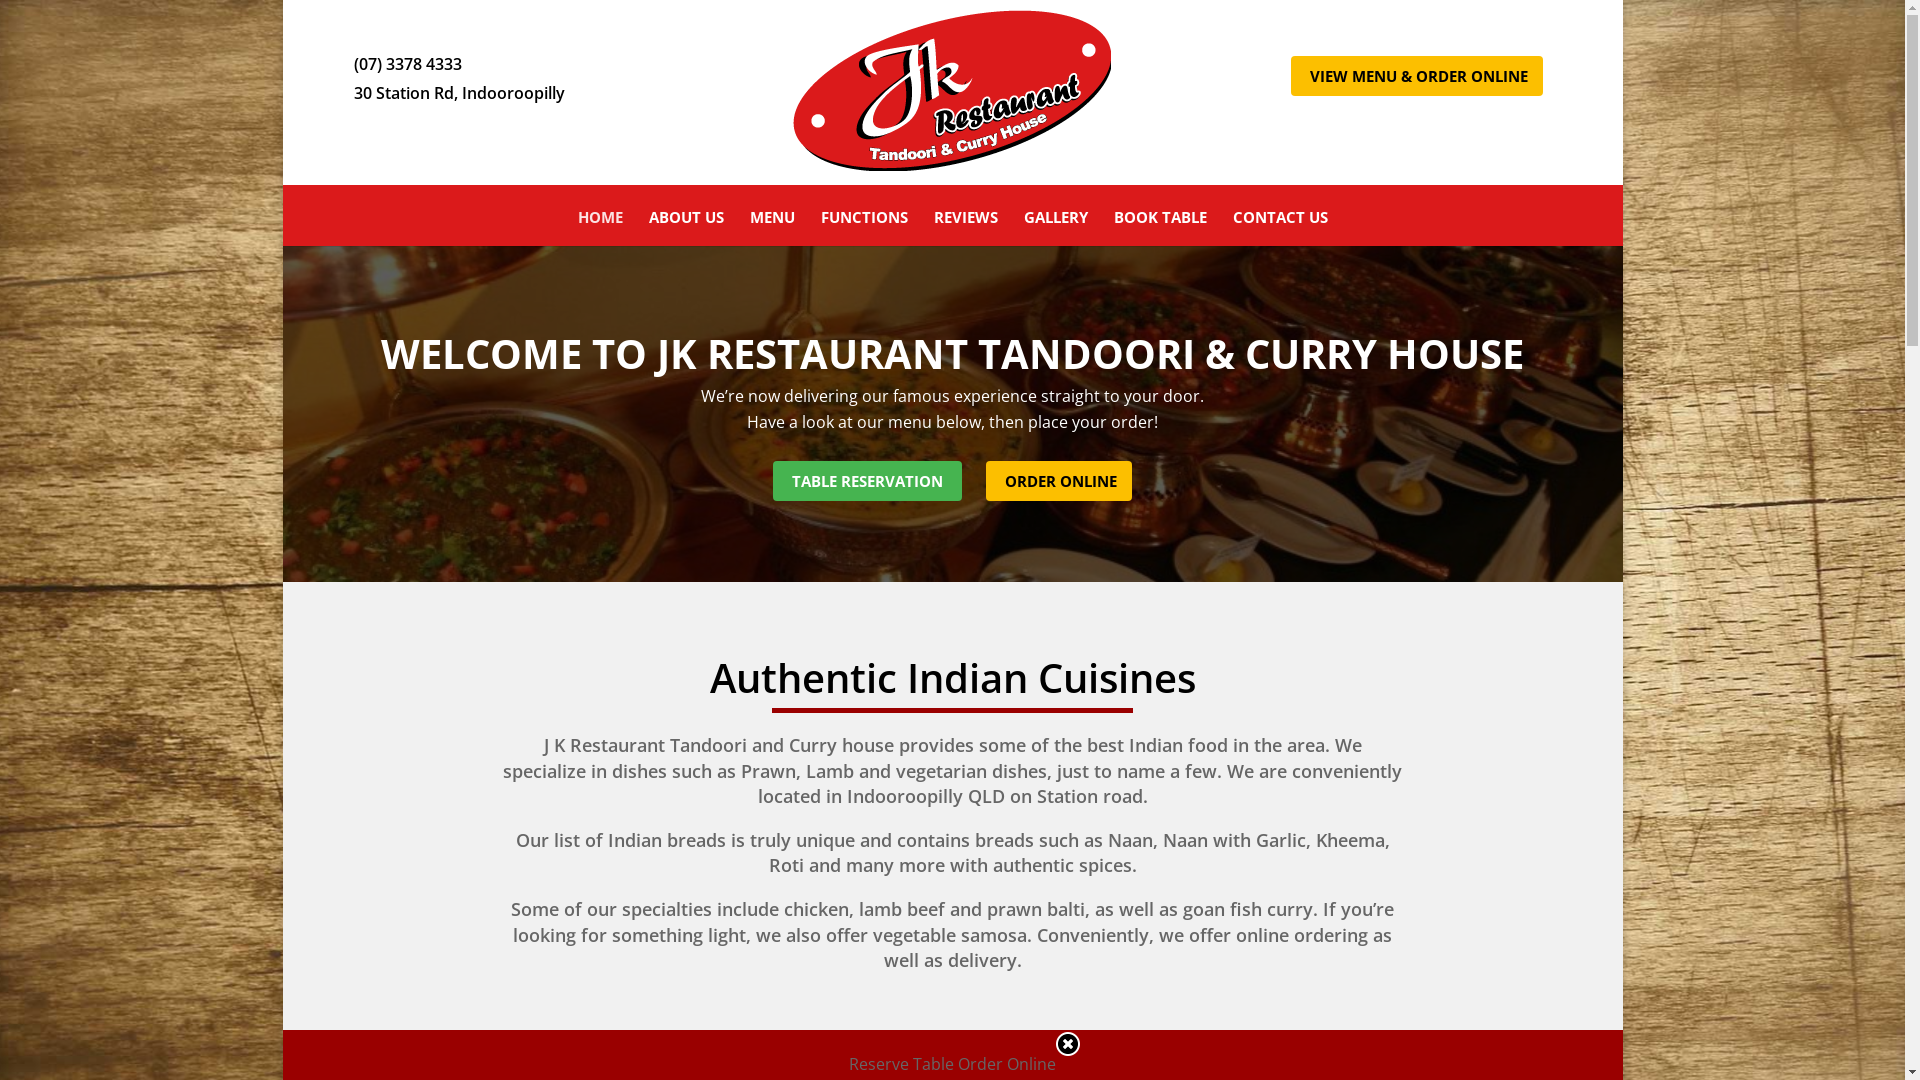  Describe the element at coordinates (772, 228) in the screenshot. I see `MENU` at that location.